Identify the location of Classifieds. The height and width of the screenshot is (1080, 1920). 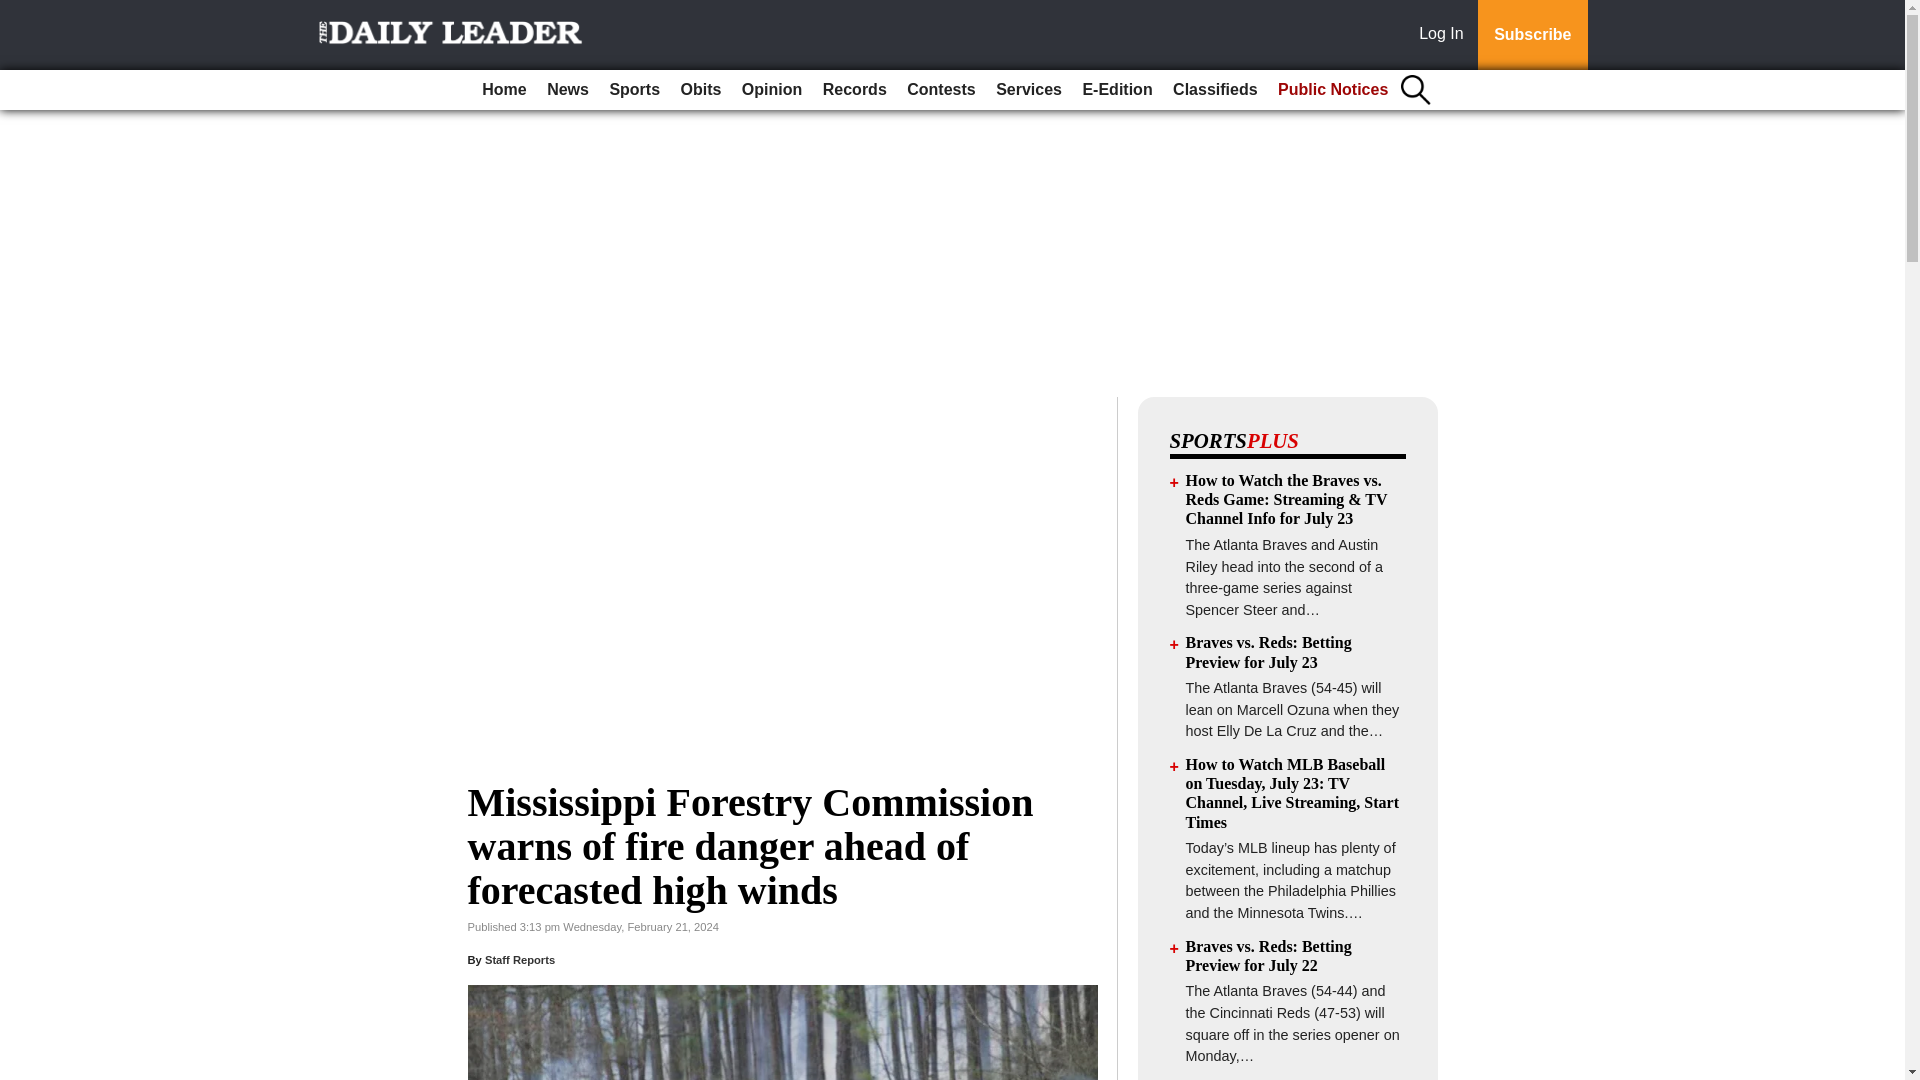
(1215, 90).